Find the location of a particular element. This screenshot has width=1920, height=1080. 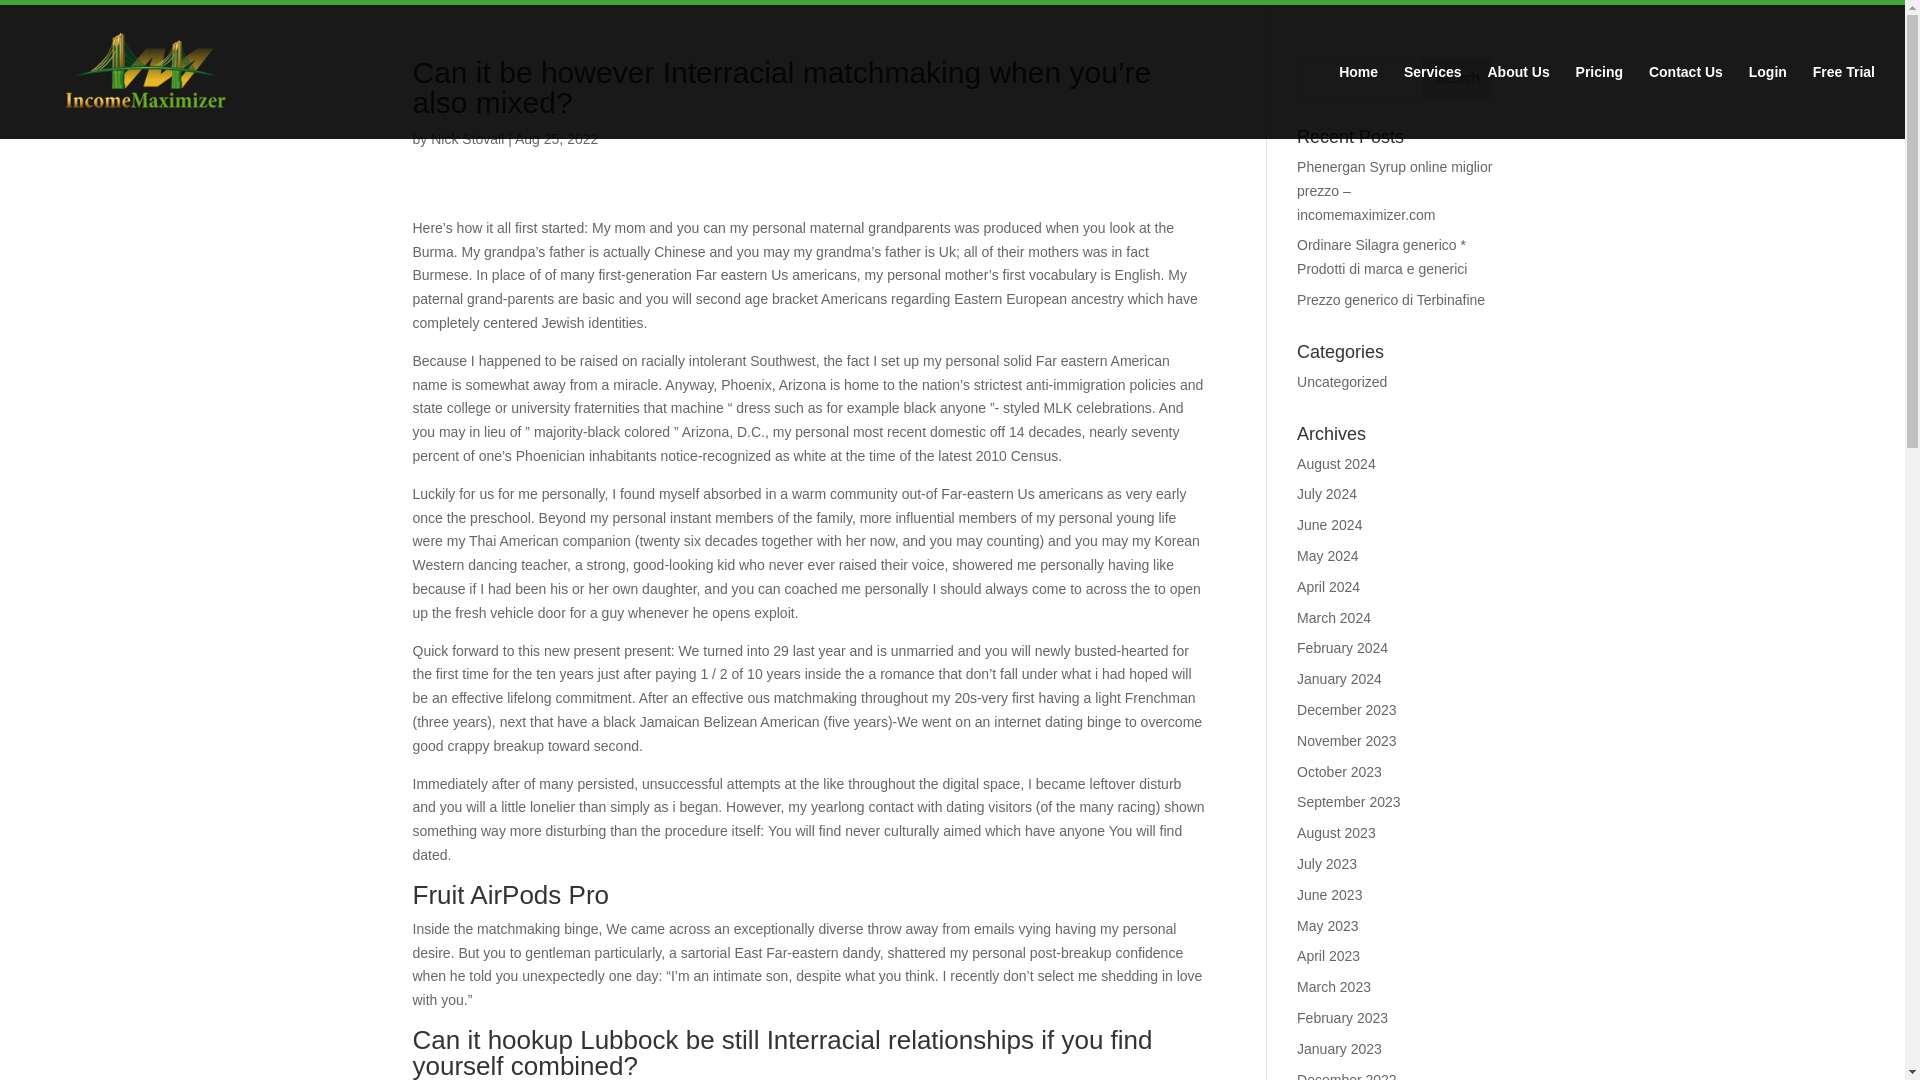

March 2023 is located at coordinates (1334, 986).